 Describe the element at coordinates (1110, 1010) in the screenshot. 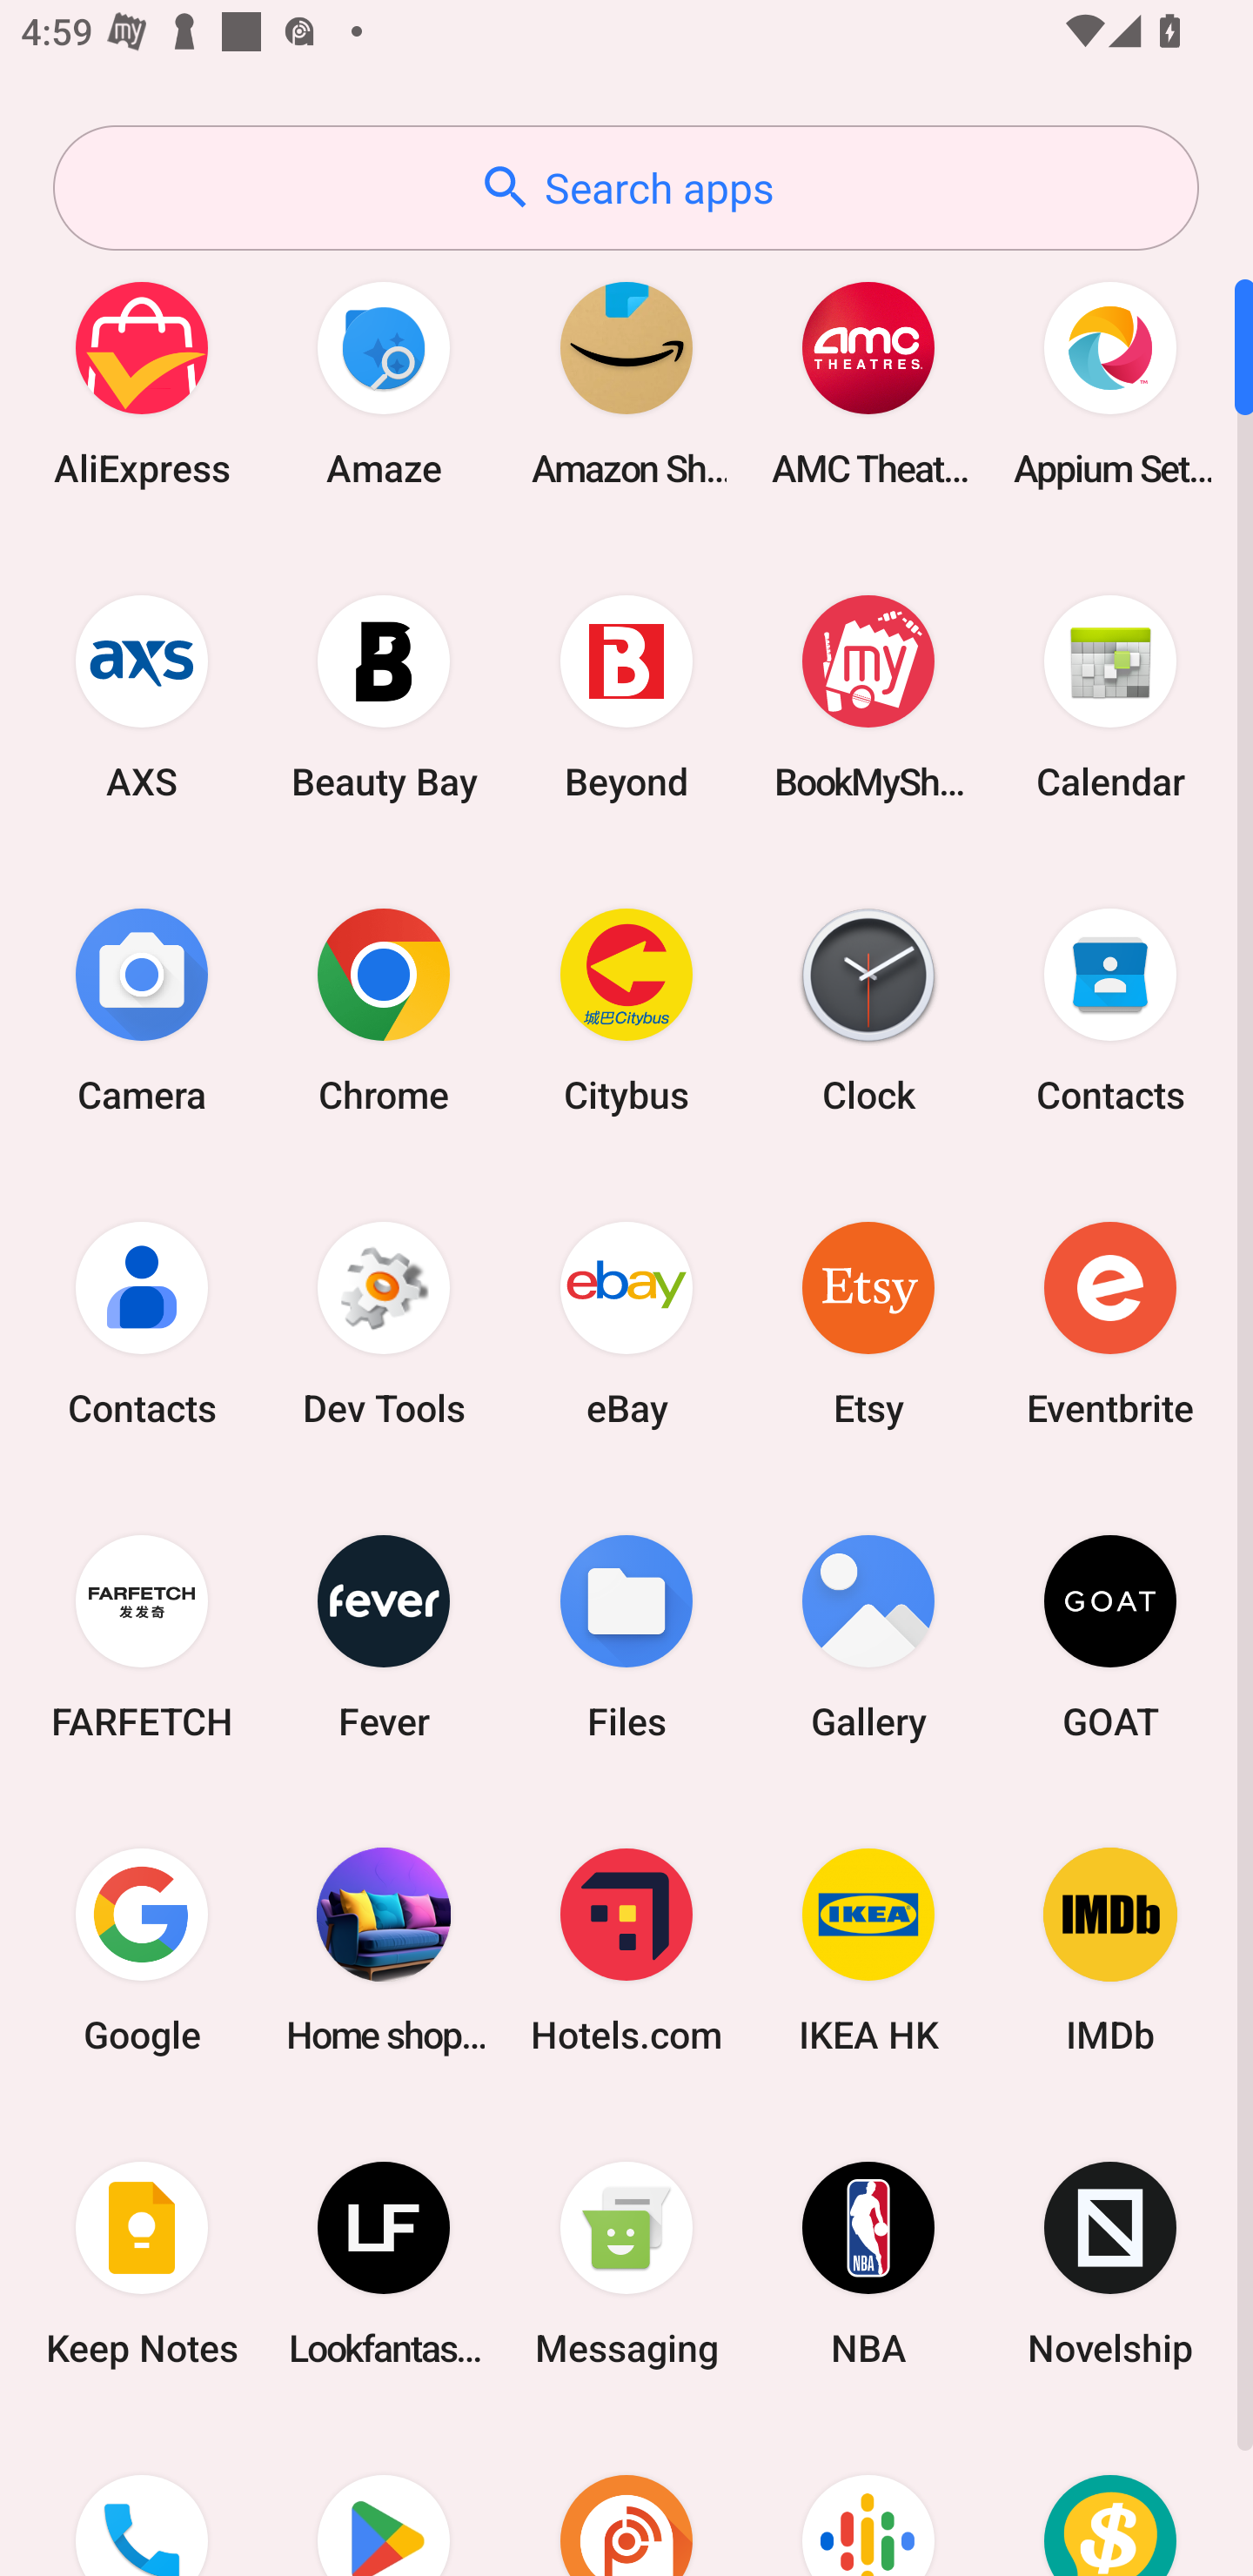

I see `Contacts` at that location.